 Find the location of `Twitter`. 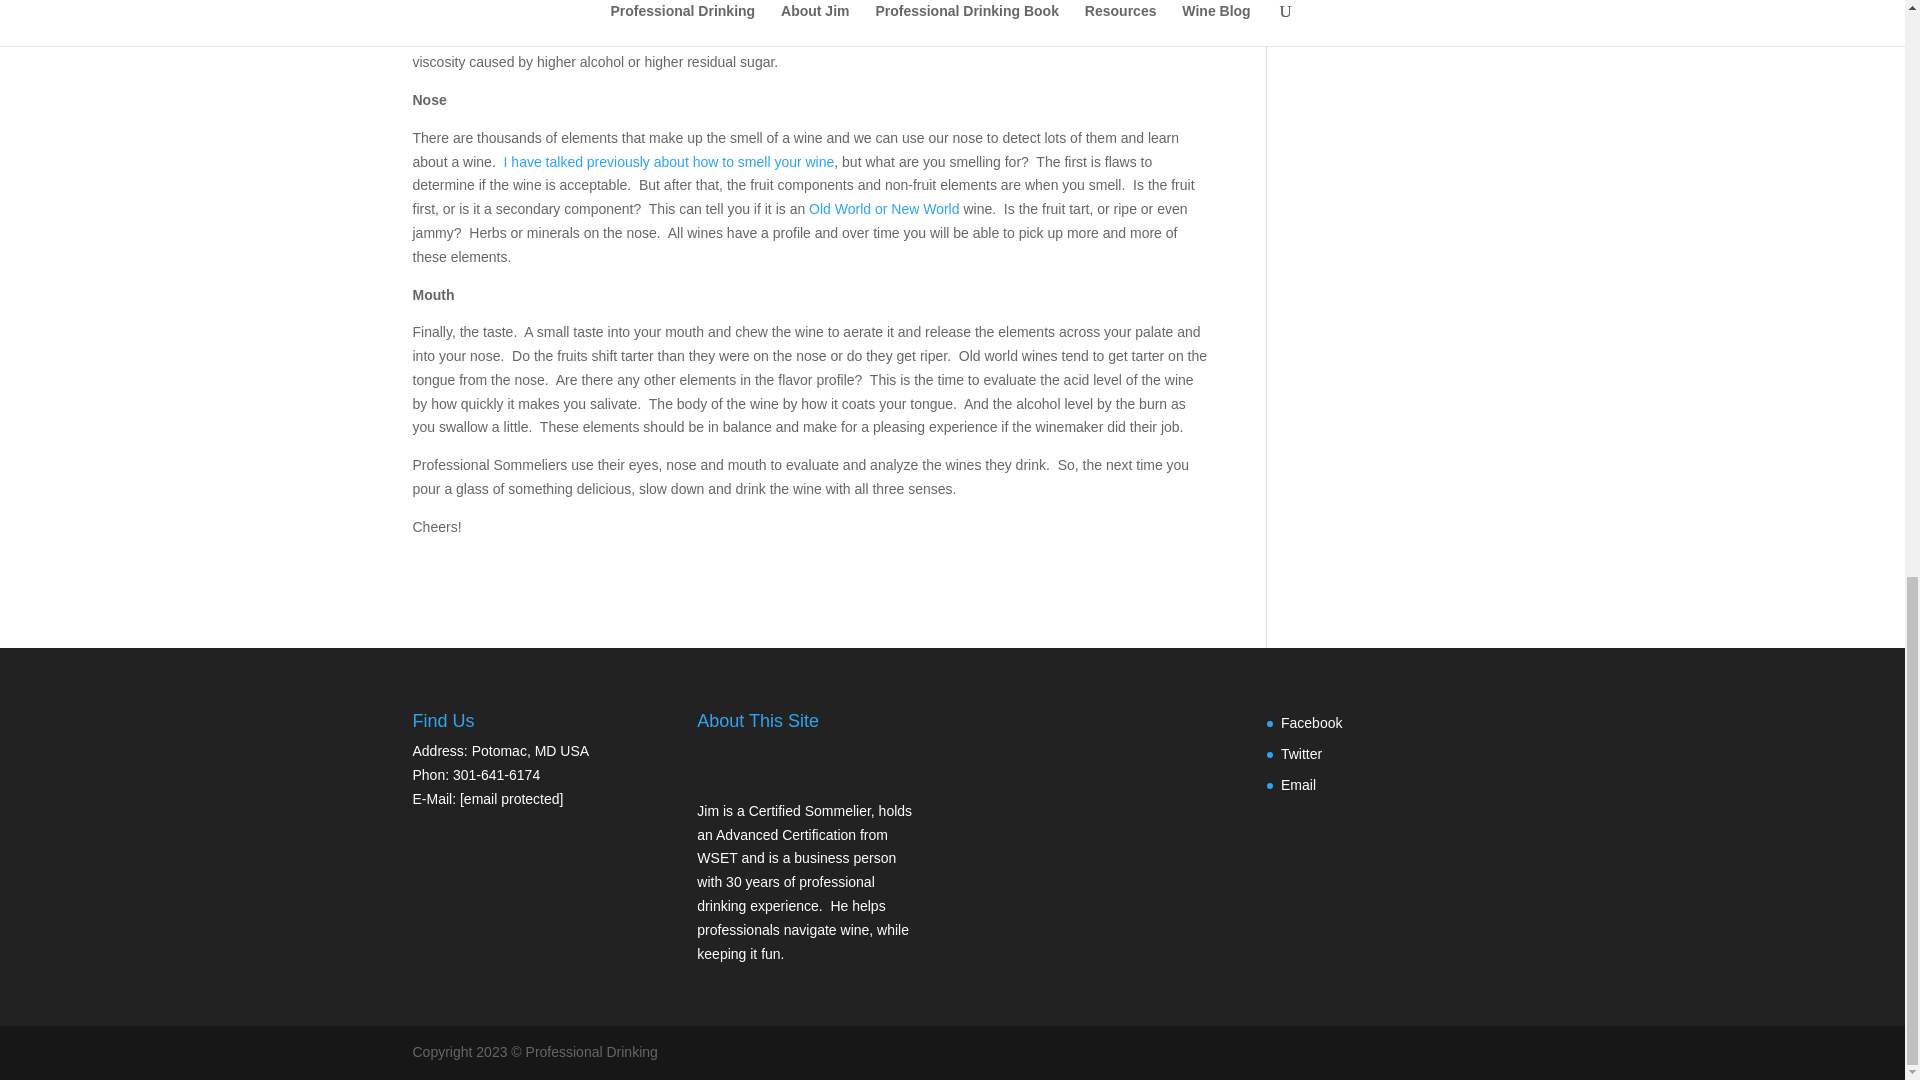

Twitter is located at coordinates (1301, 754).